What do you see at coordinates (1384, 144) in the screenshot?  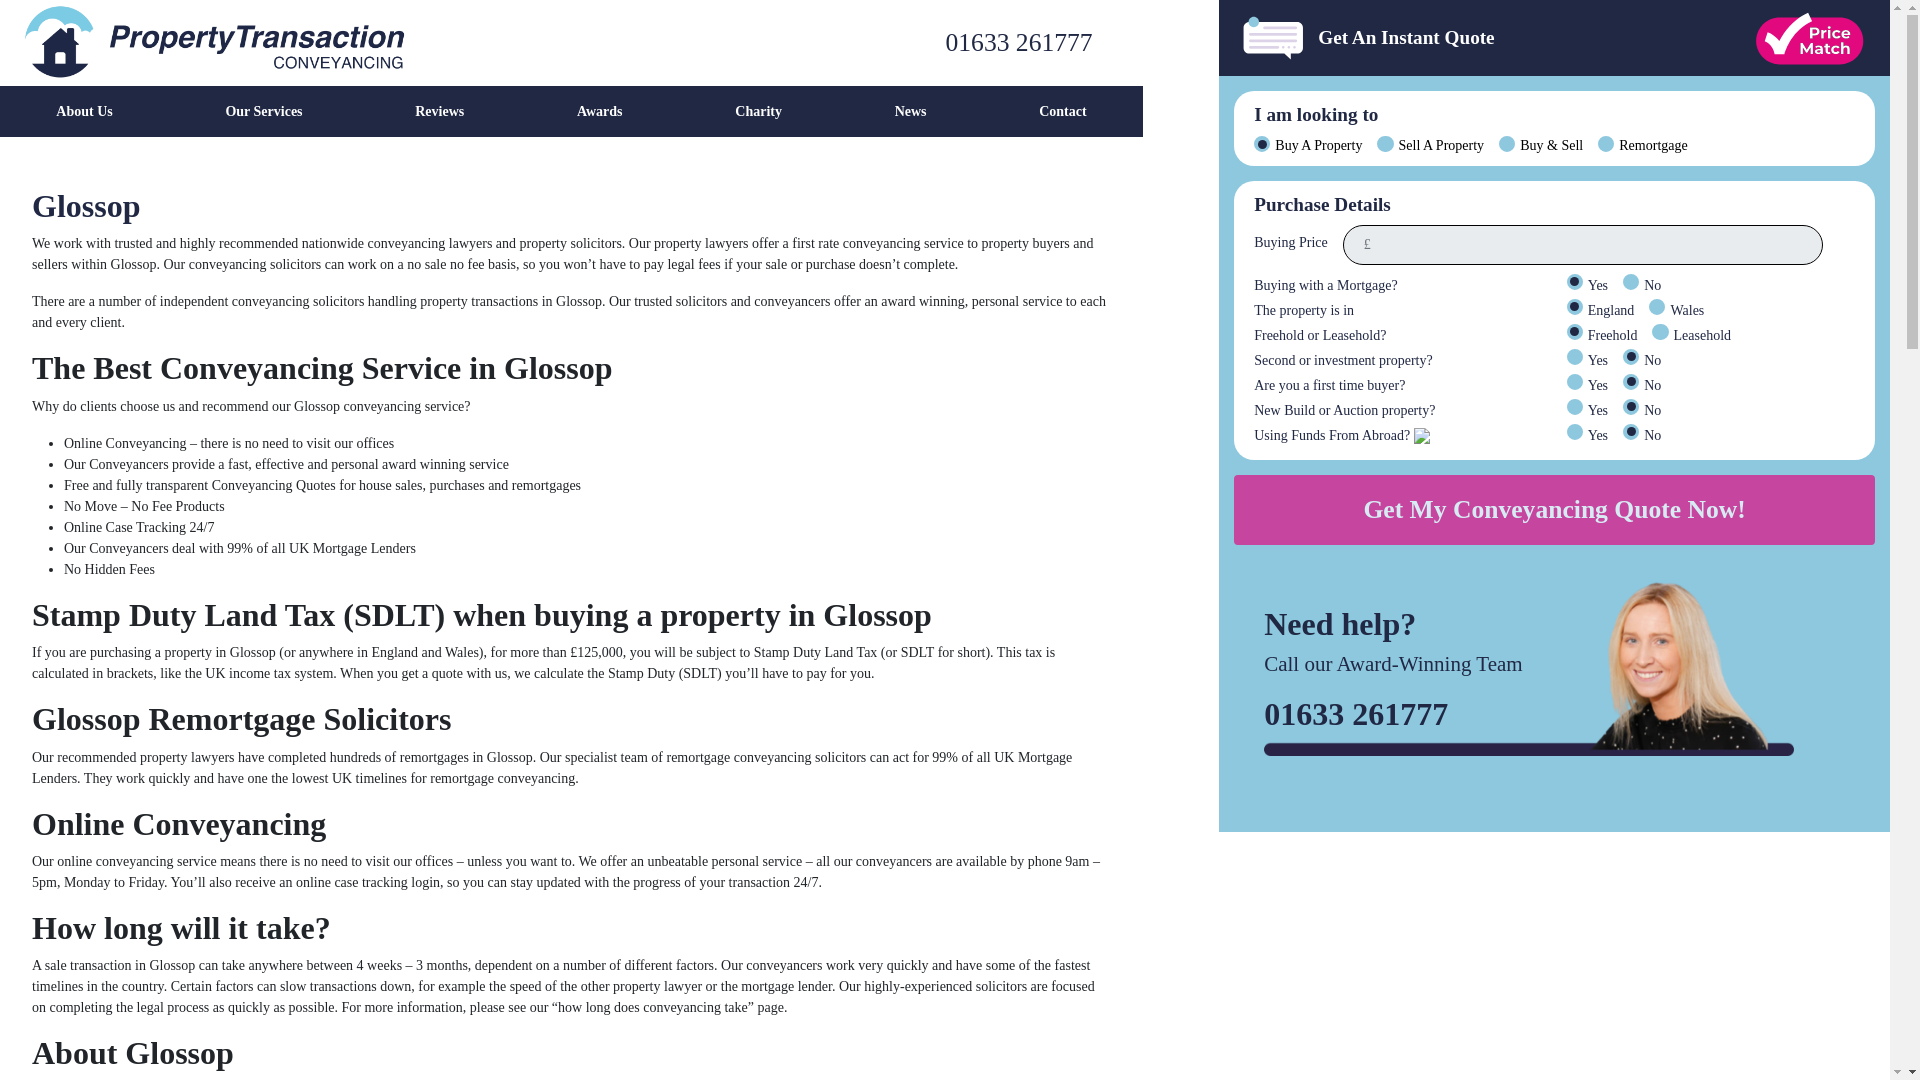 I see `Sell` at bounding box center [1384, 144].